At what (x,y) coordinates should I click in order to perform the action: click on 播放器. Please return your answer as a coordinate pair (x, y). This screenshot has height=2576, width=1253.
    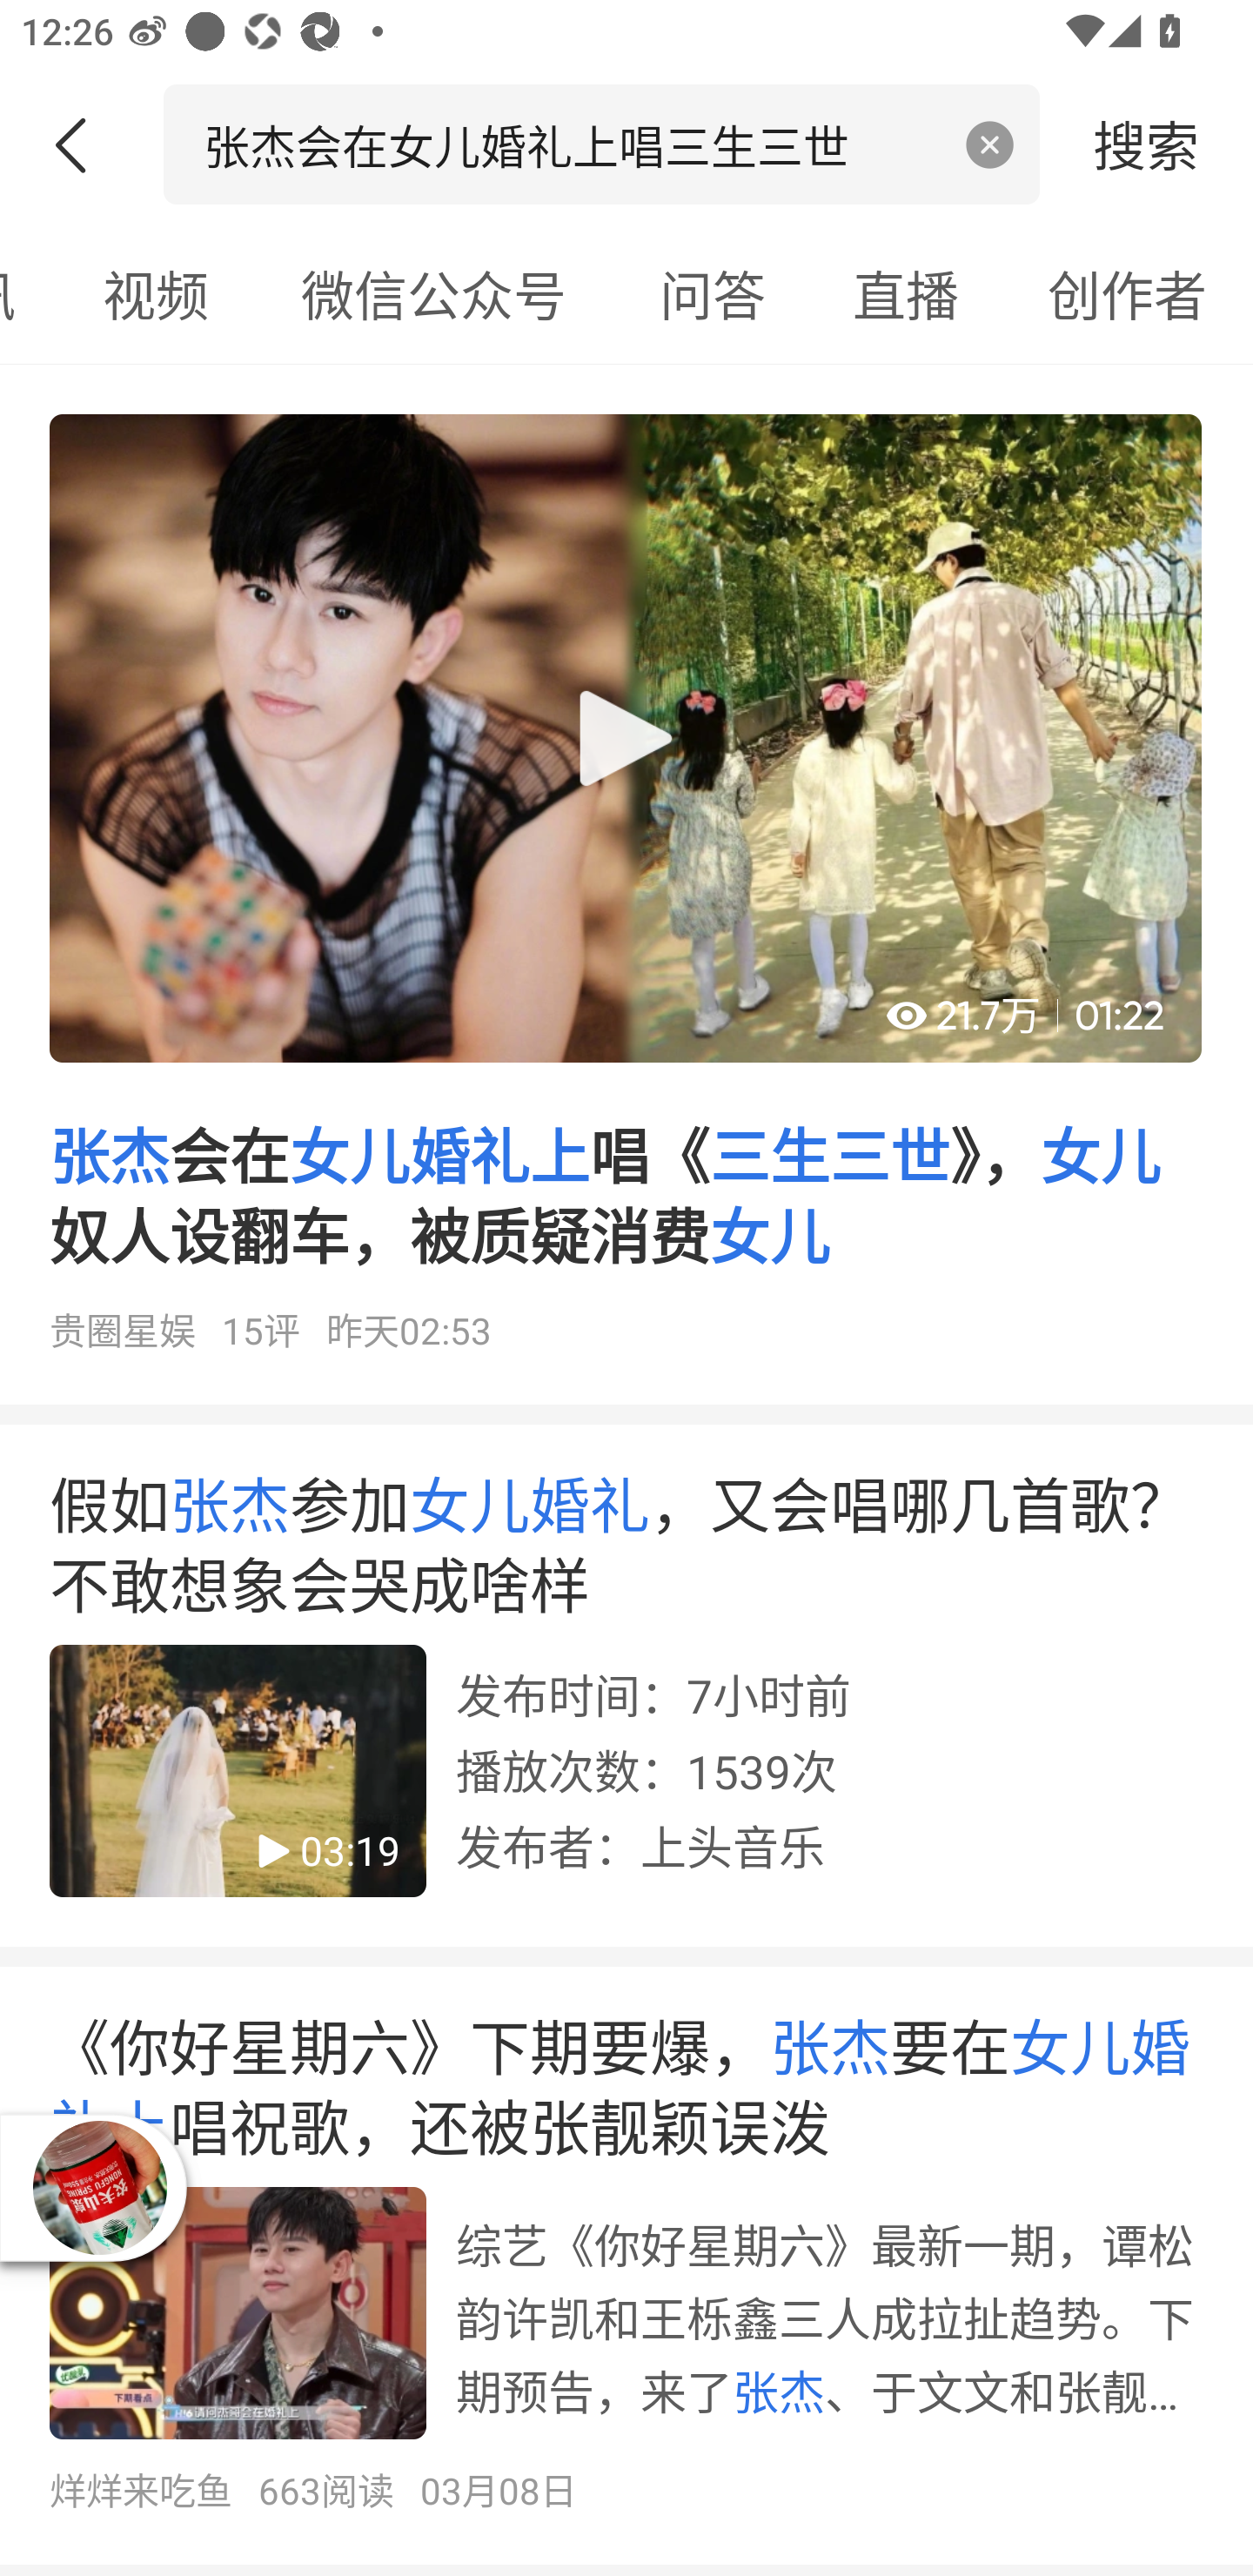
    Looking at the image, I should click on (99, 2188).